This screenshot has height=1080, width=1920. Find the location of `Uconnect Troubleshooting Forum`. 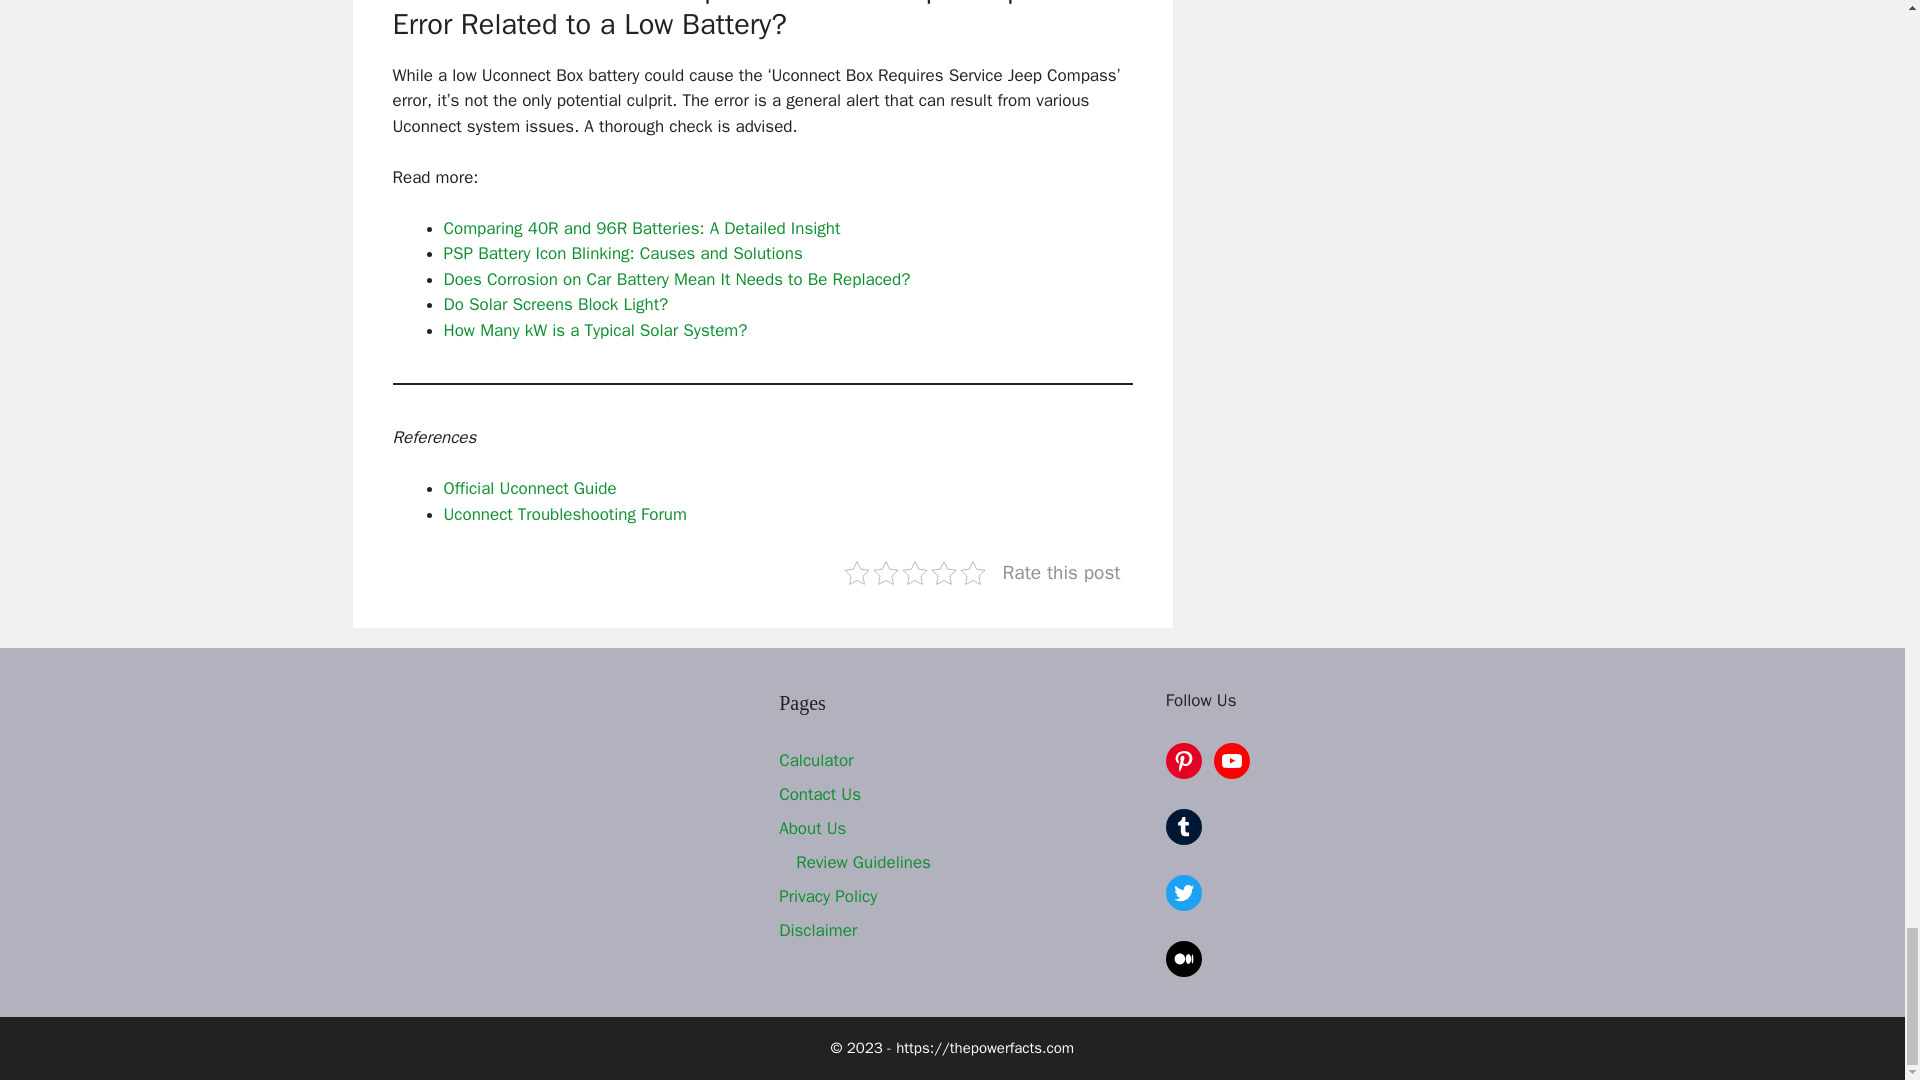

Uconnect Troubleshooting Forum is located at coordinates (565, 514).